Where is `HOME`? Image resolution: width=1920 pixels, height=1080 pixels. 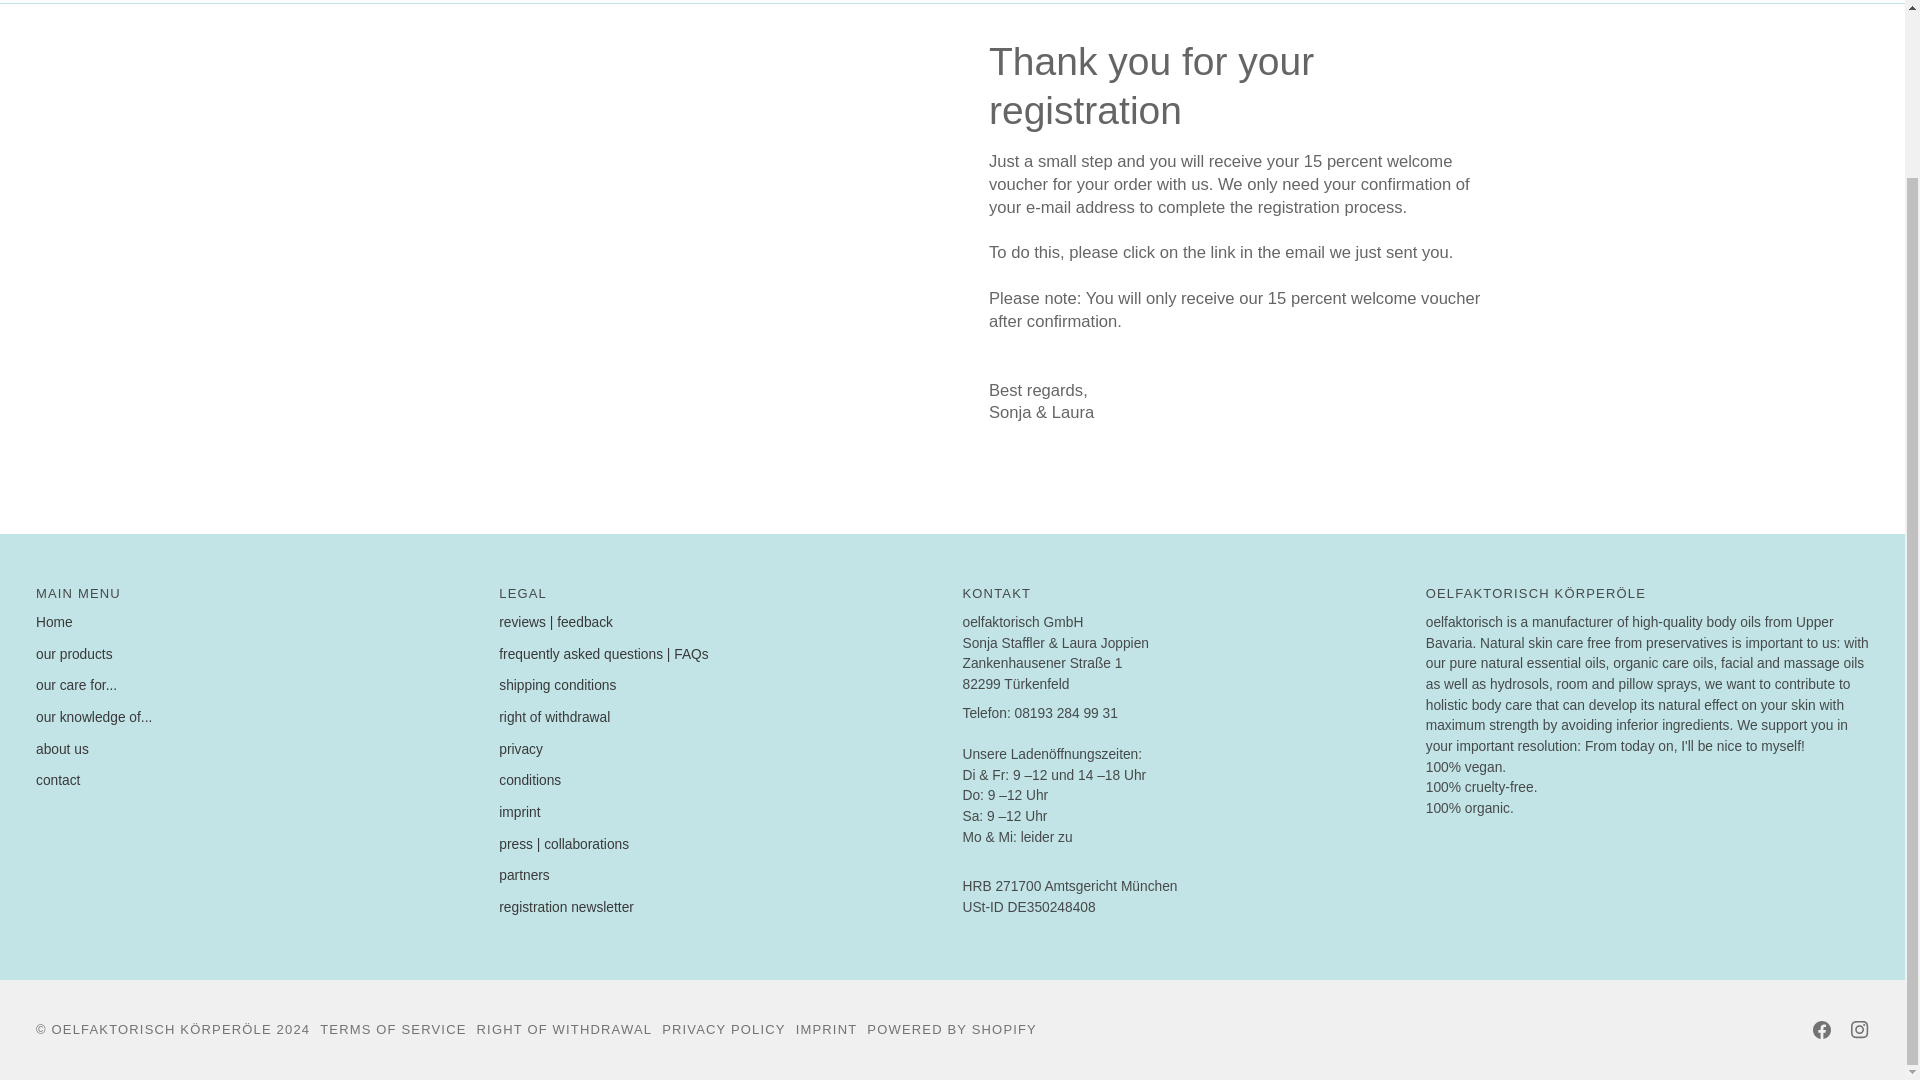 HOME is located at coordinates (698, 2).